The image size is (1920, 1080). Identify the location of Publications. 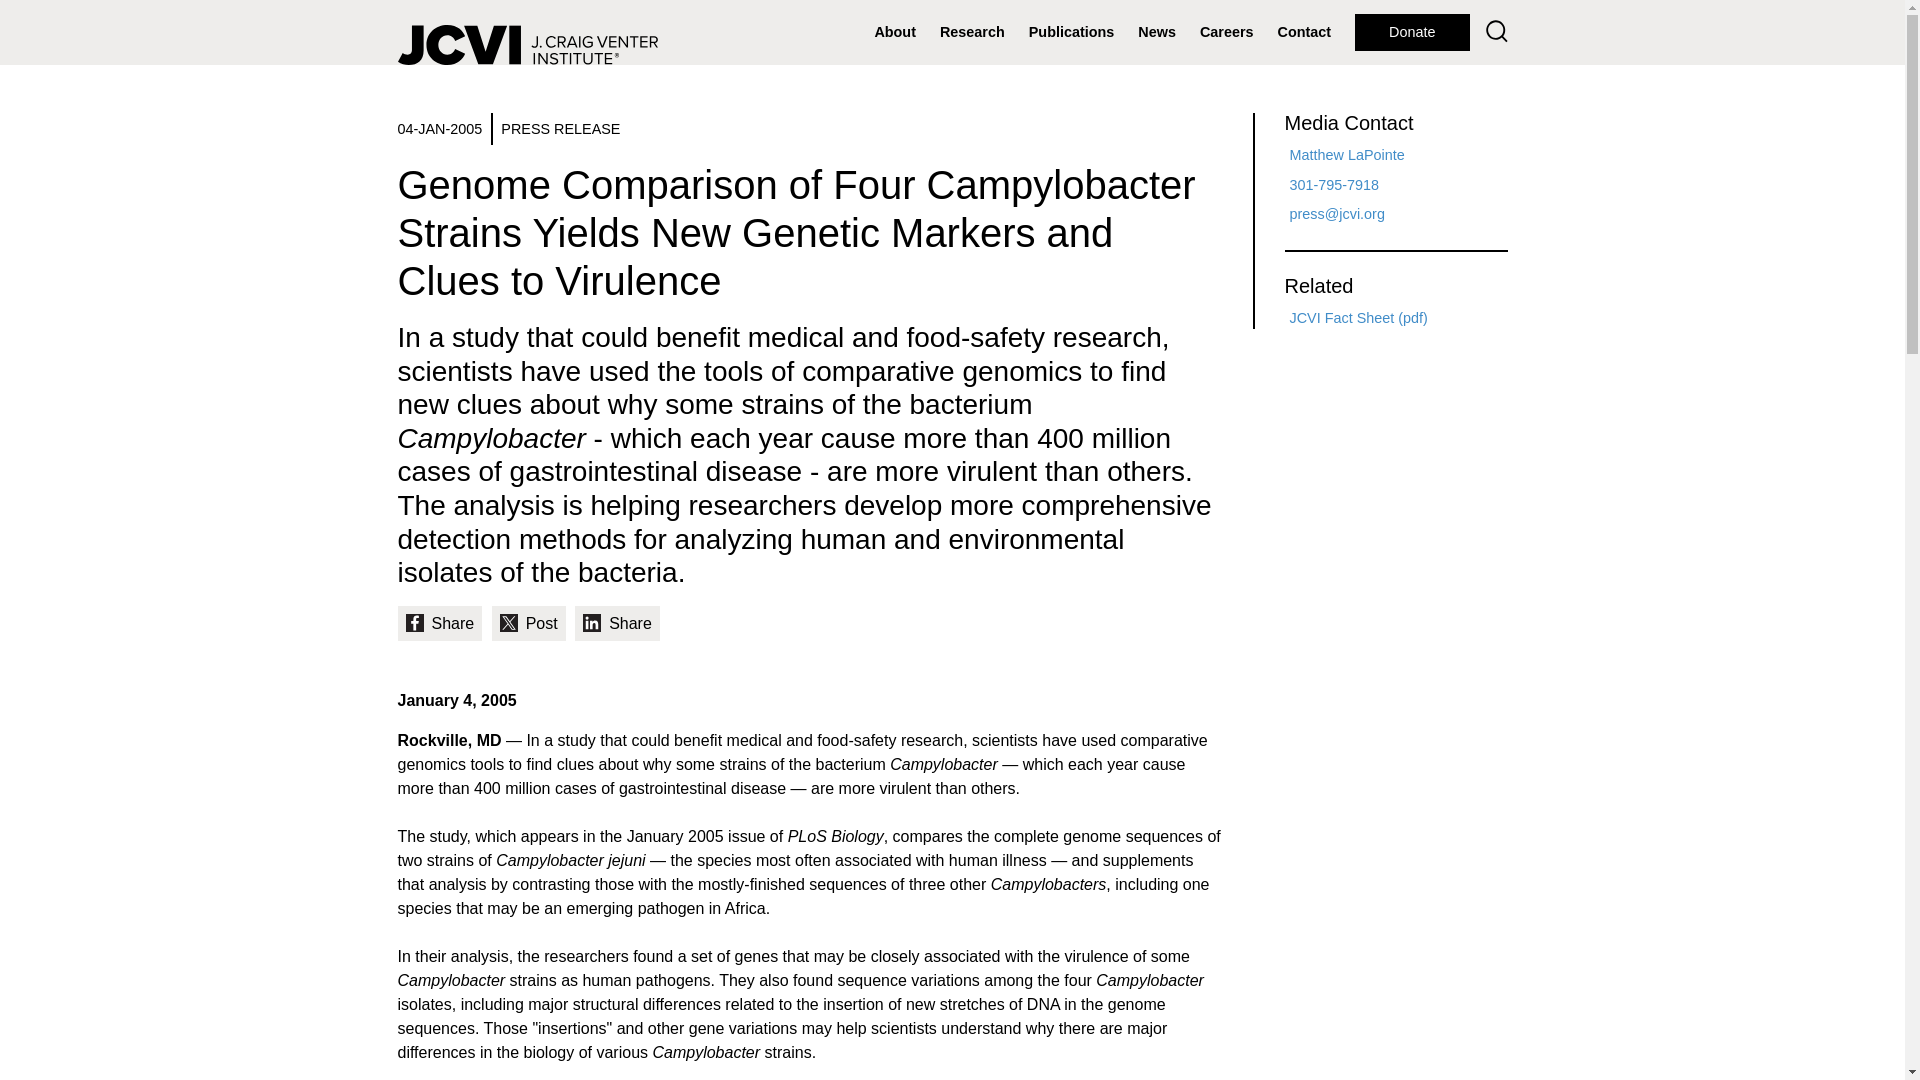
(1072, 32).